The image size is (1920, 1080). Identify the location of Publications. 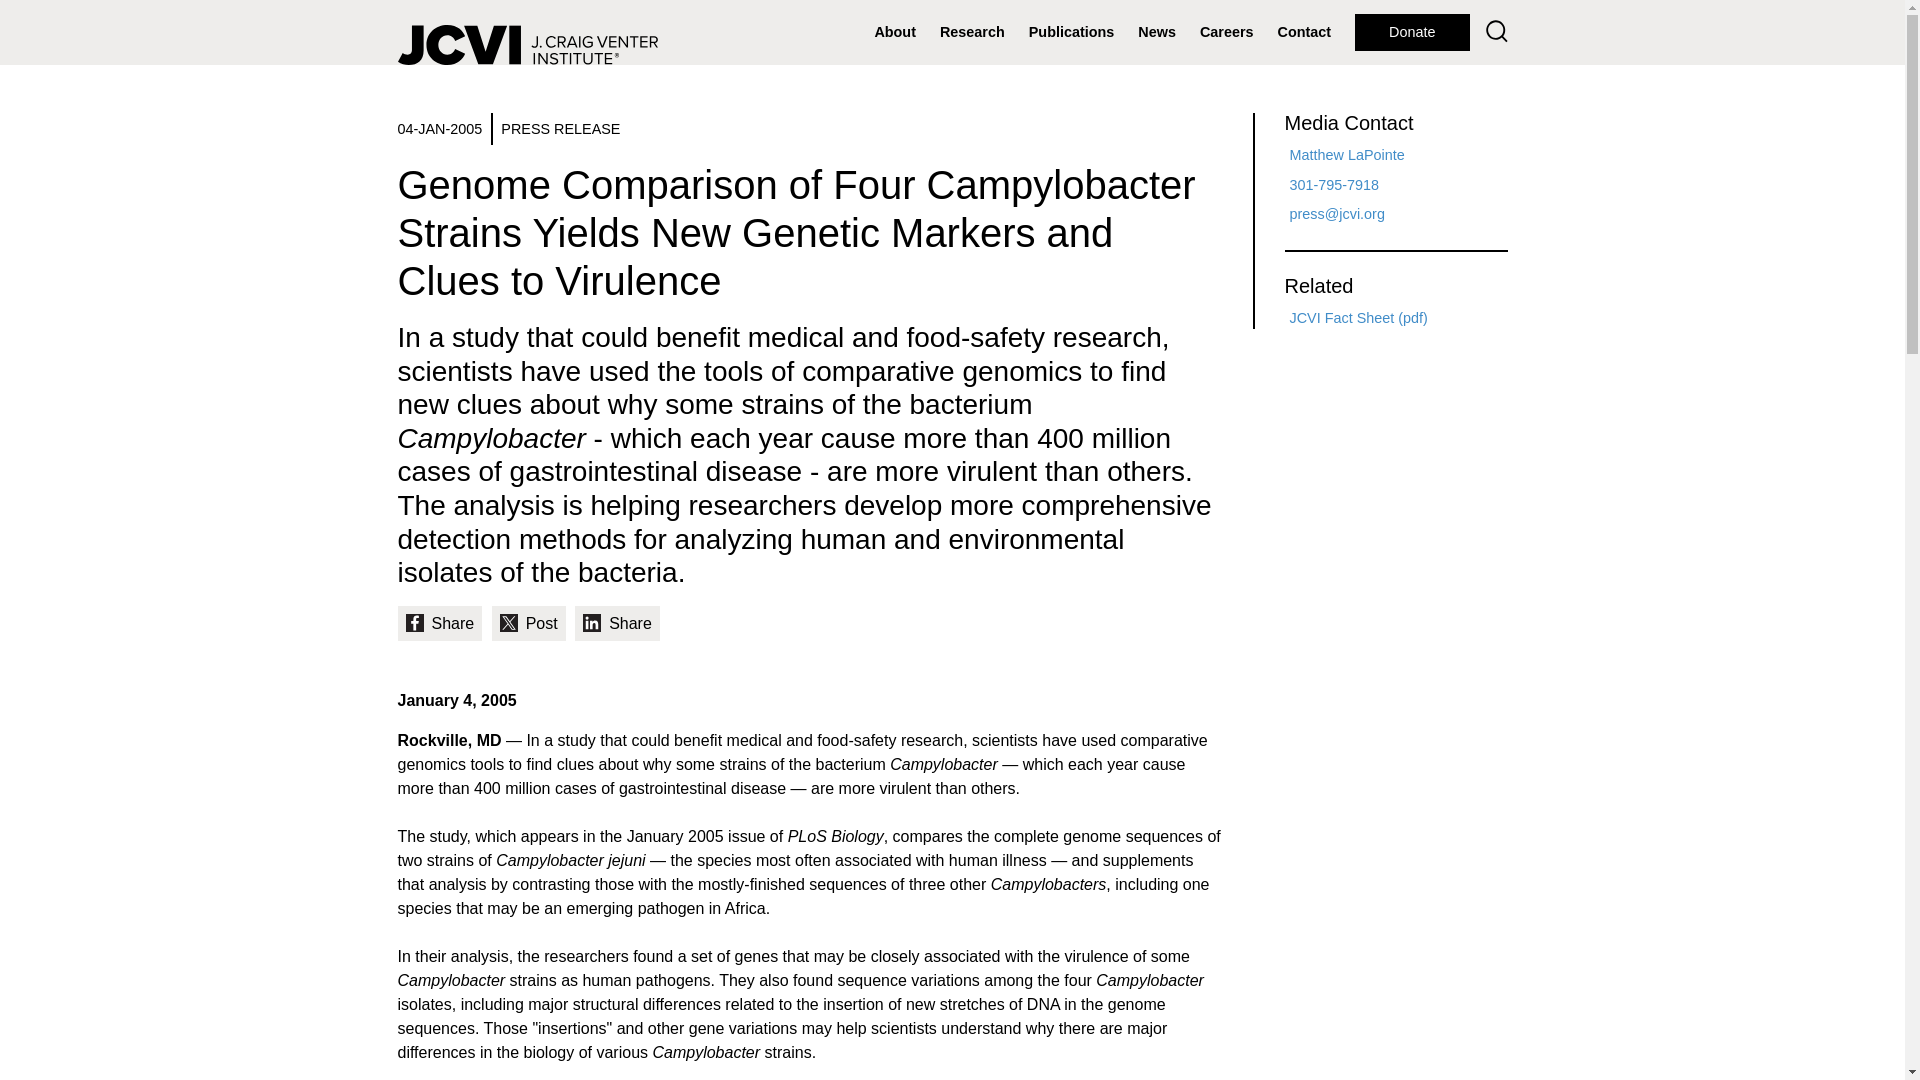
(1072, 32).